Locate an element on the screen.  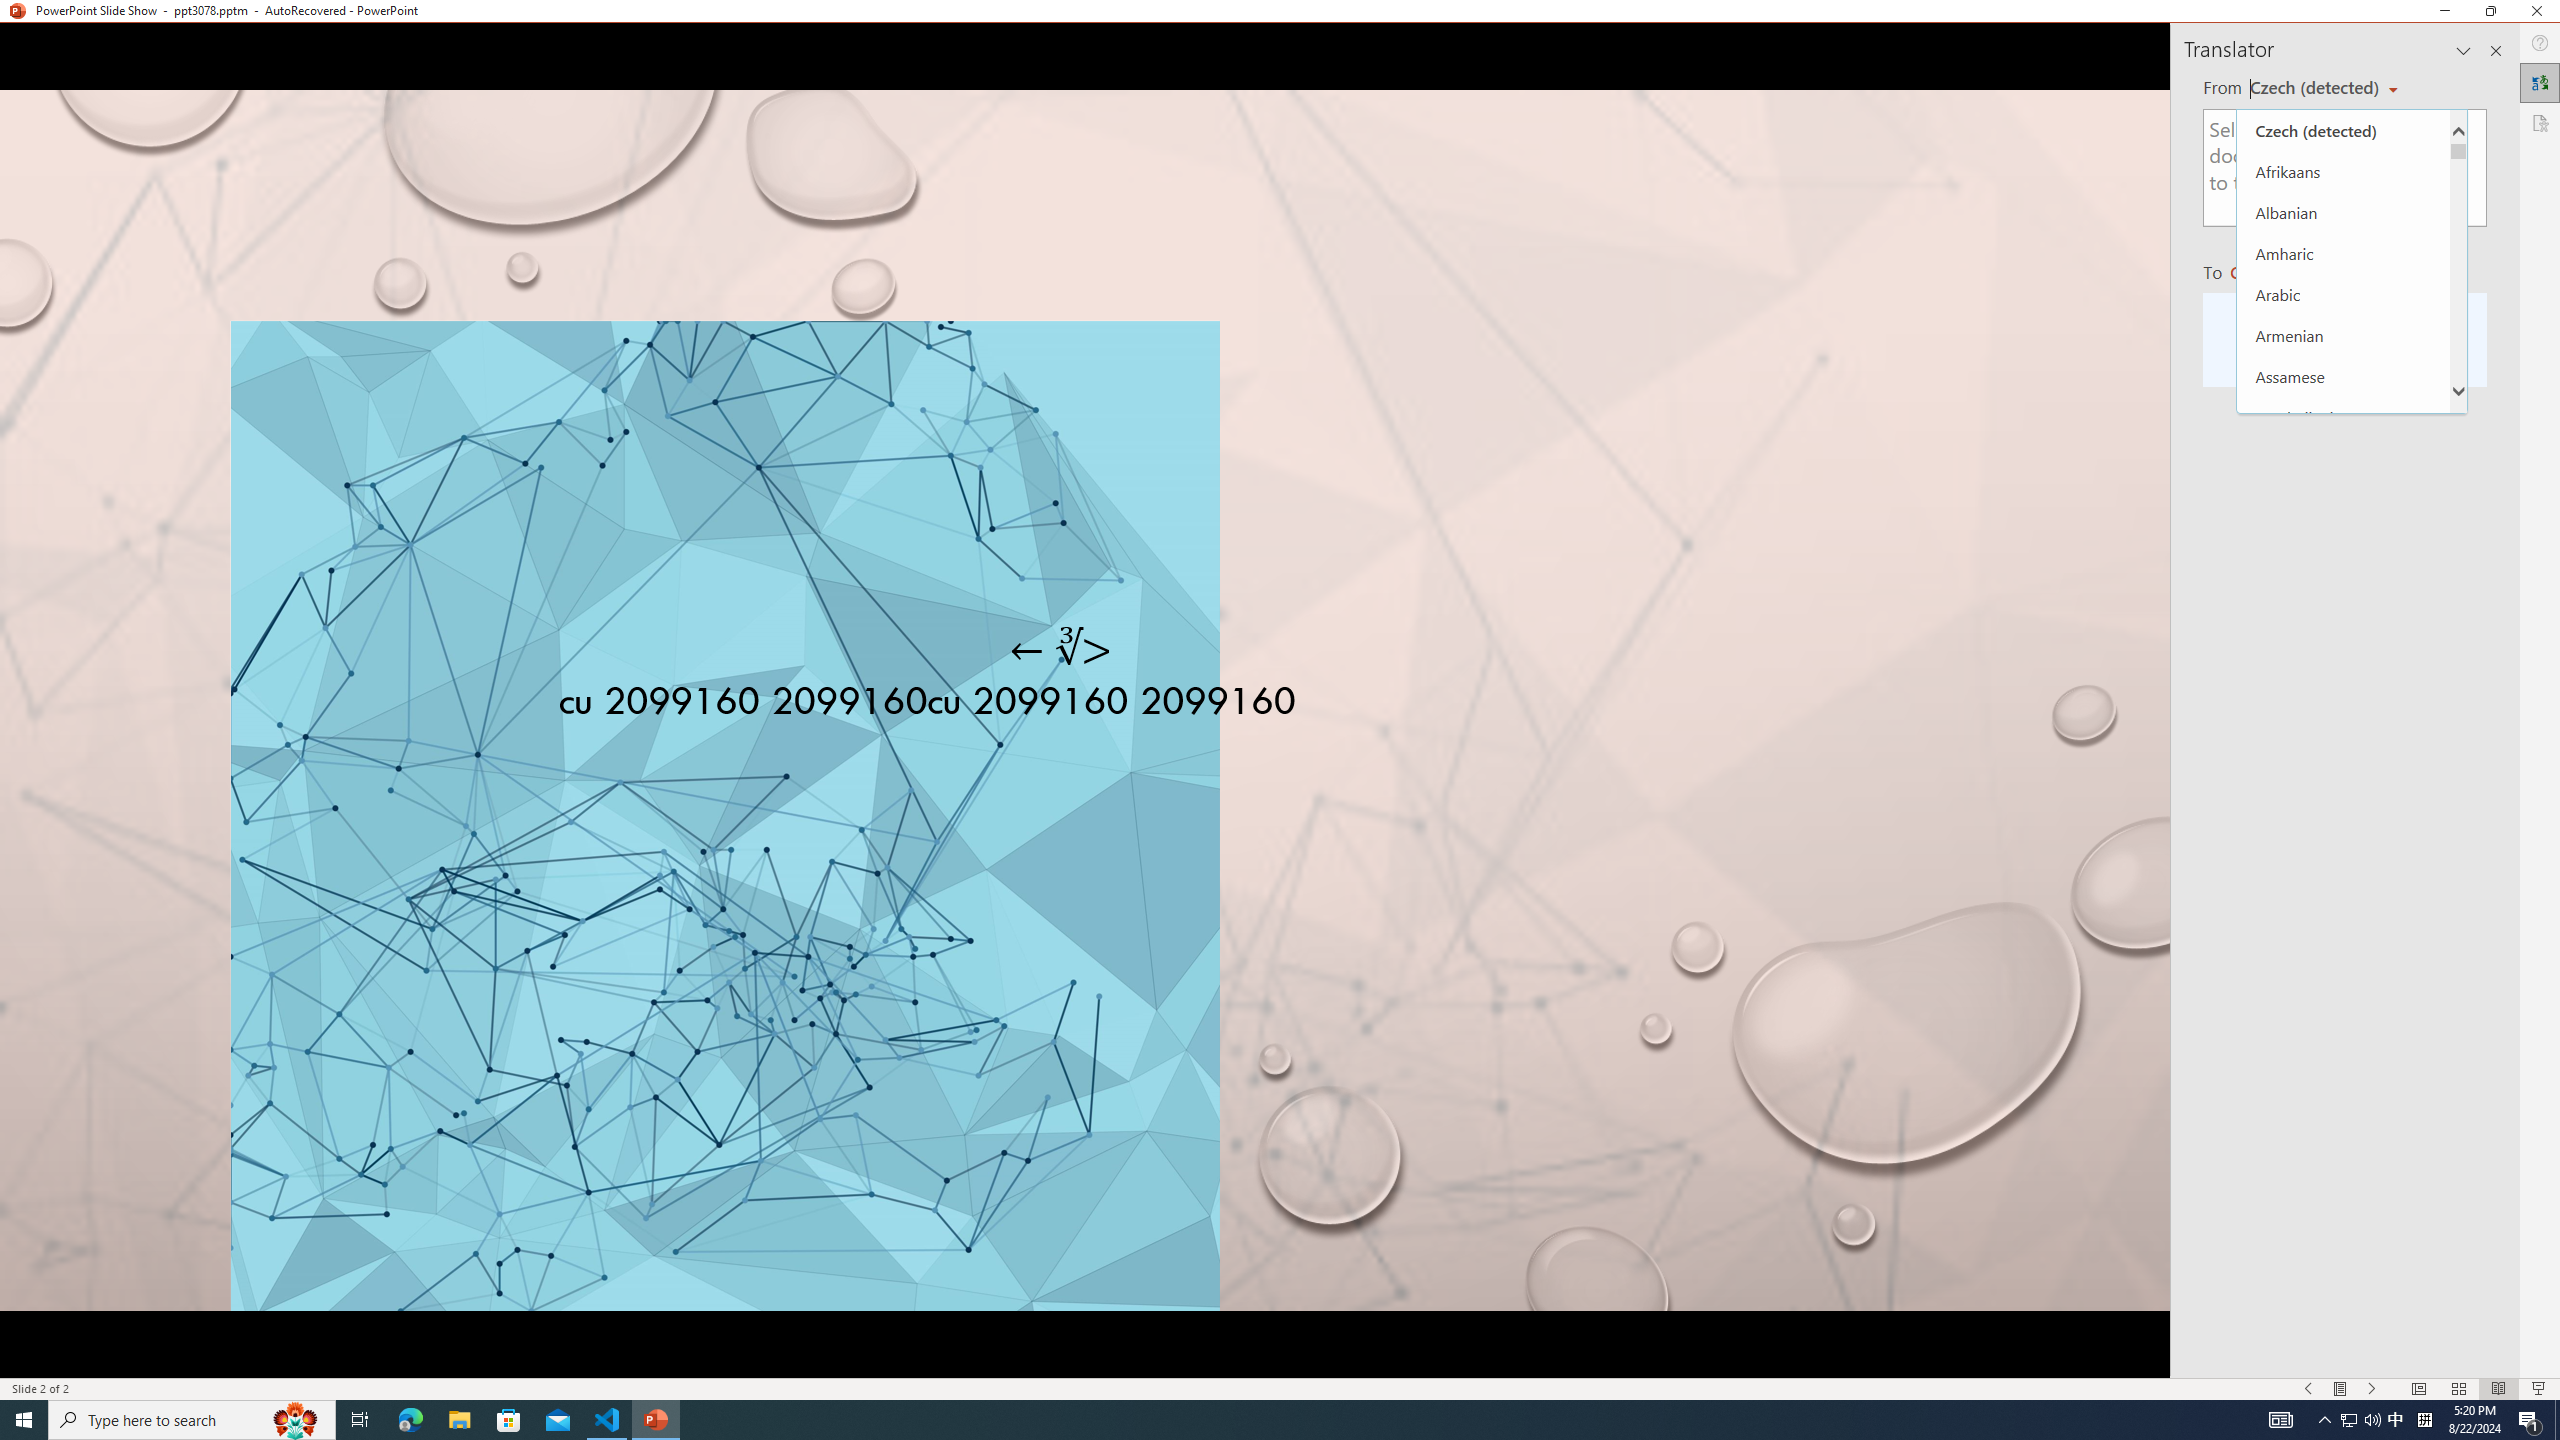
Adjust indents and spacing - Microsoft Support is located at coordinates (42, 613).